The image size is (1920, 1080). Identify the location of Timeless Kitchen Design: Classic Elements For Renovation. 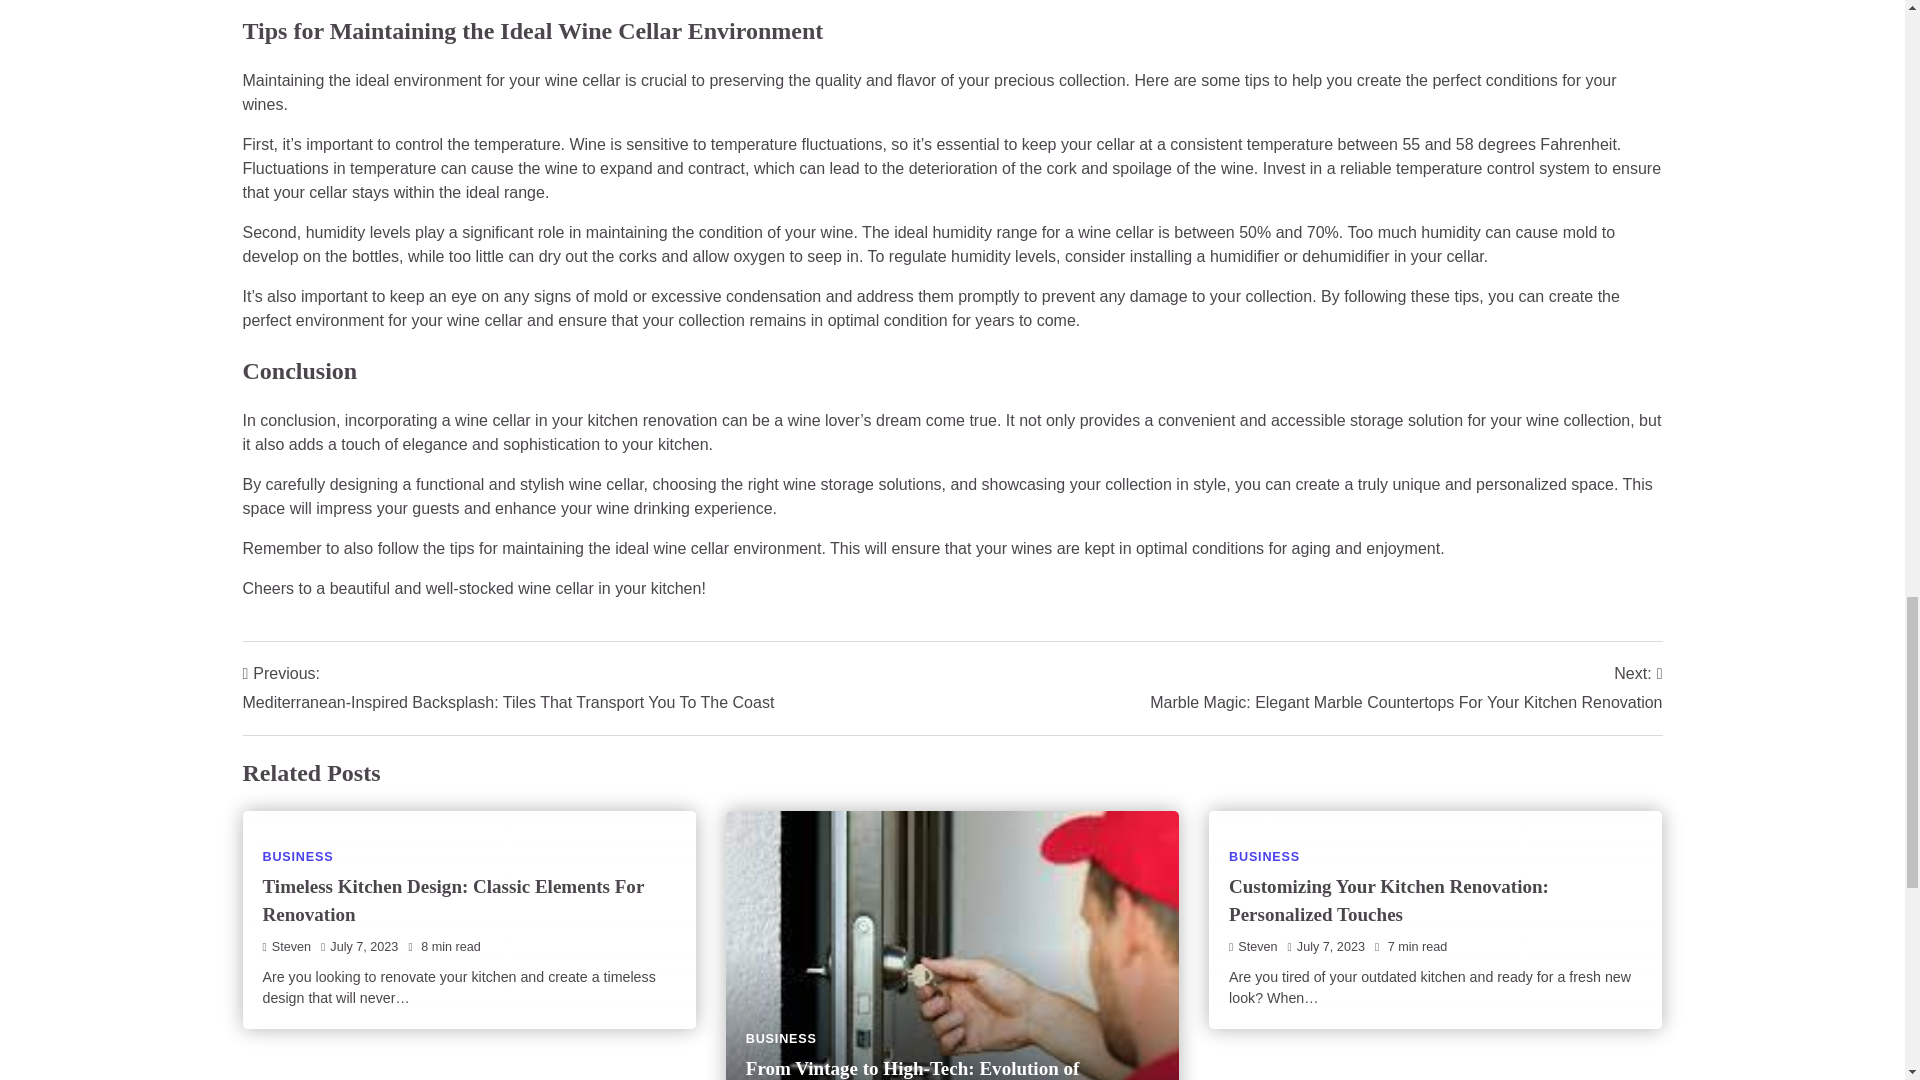
(452, 900).